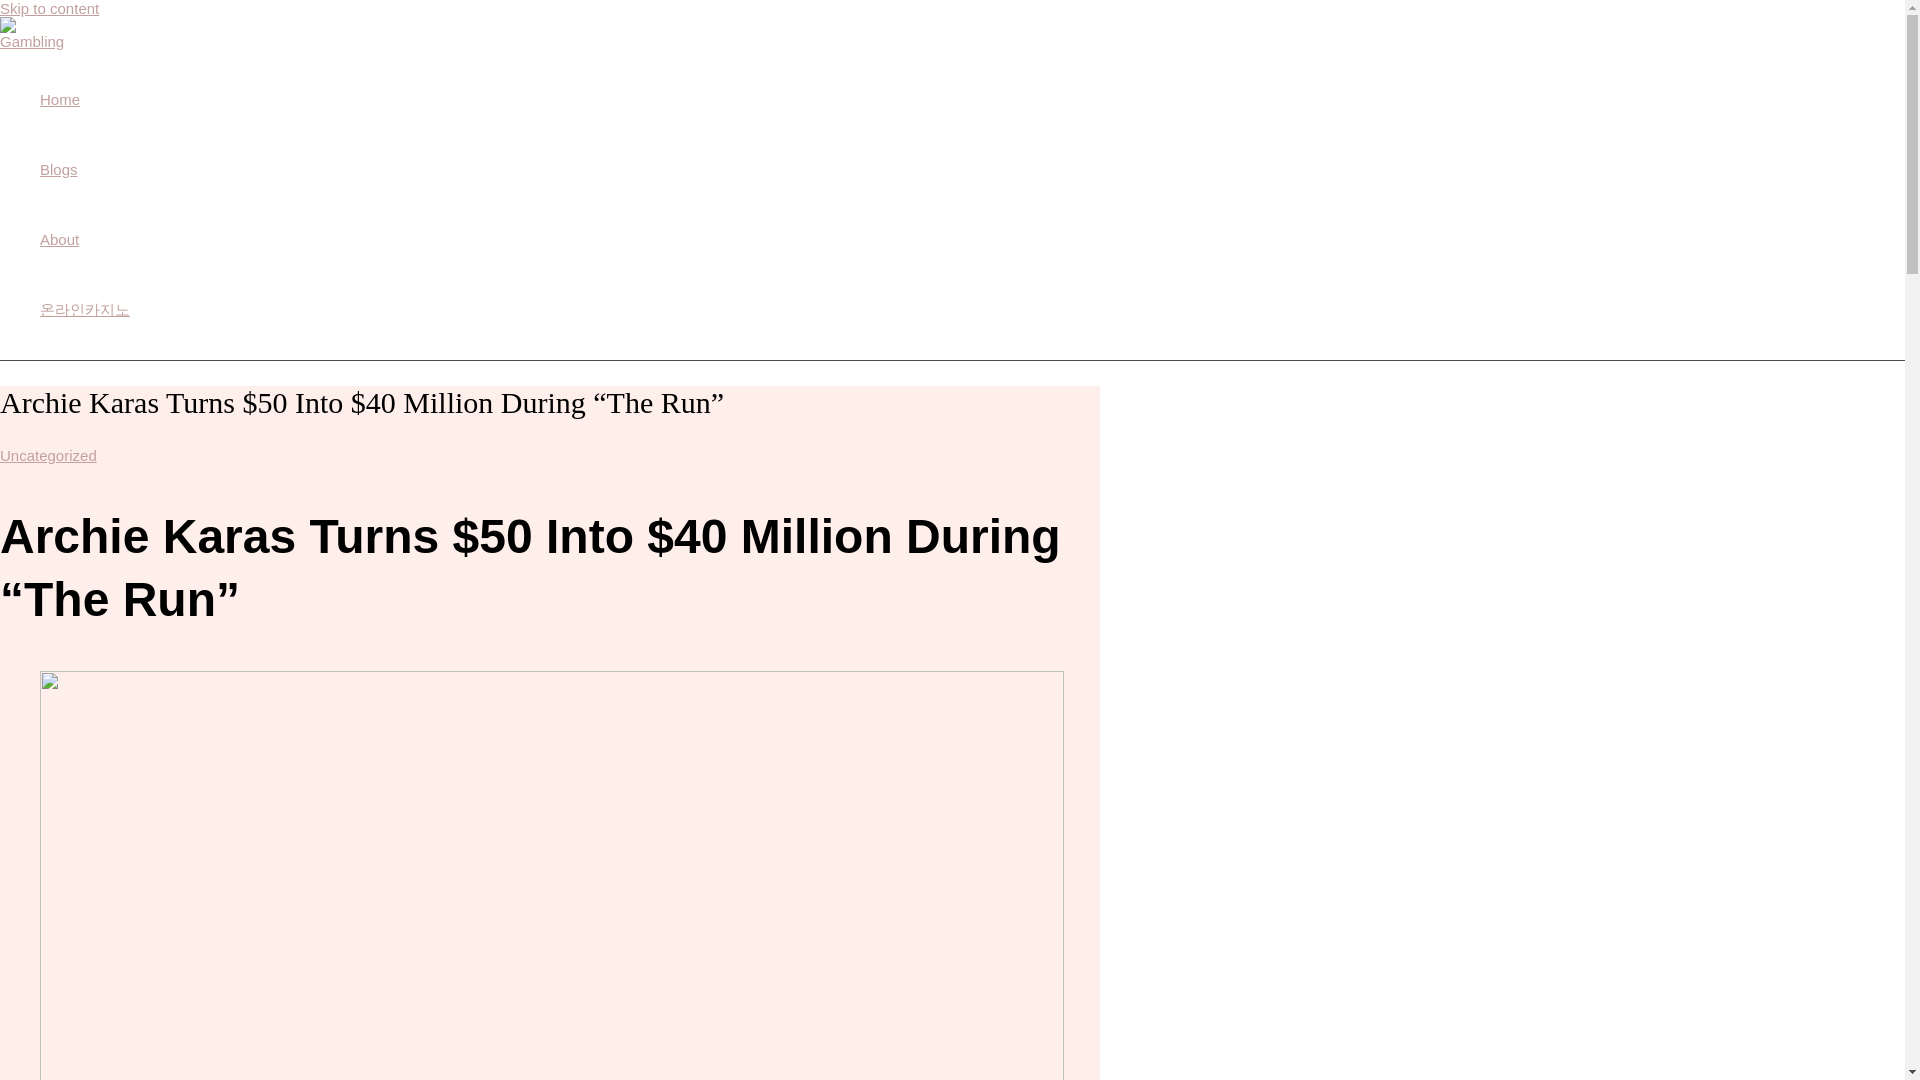 The width and height of the screenshot is (1920, 1080). Describe the element at coordinates (85, 170) in the screenshot. I see `Blogs` at that location.